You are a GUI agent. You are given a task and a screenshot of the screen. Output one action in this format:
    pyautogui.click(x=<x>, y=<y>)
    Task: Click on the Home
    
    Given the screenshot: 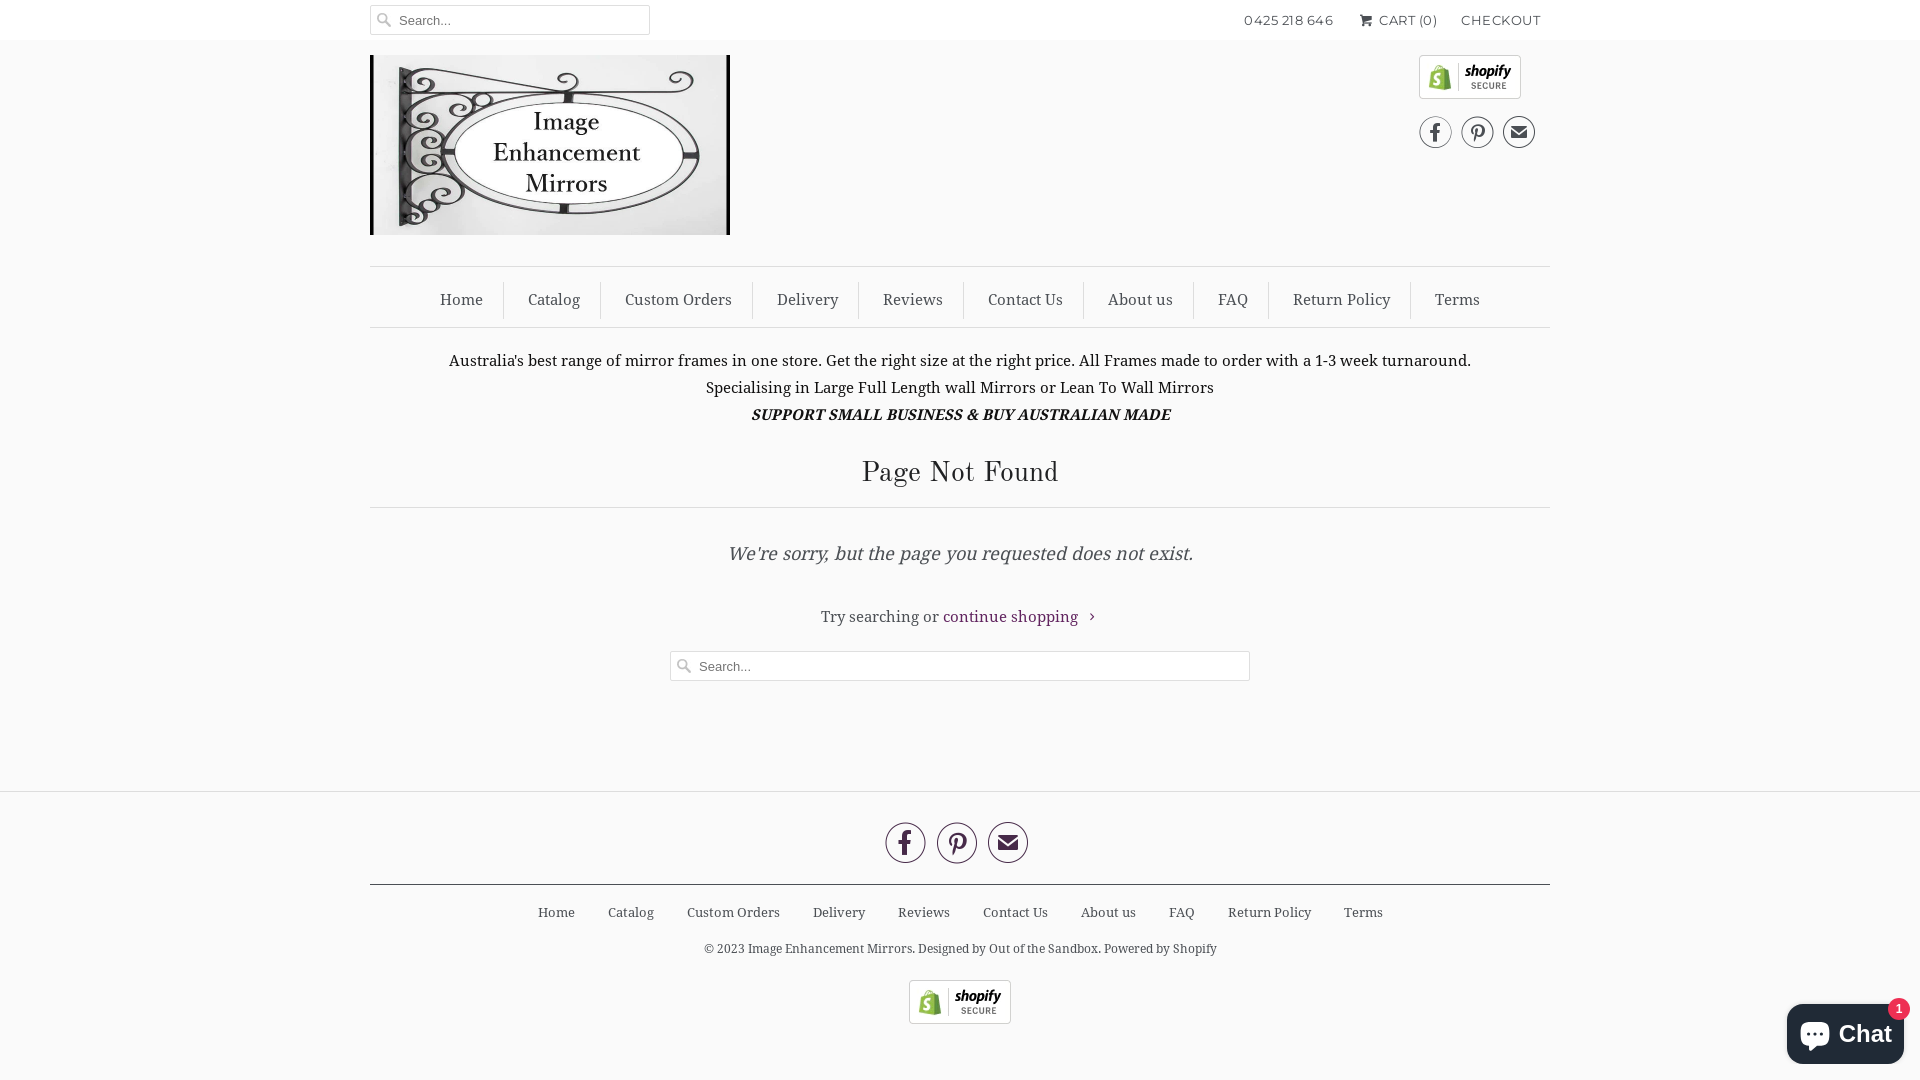 What is the action you would take?
    pyautogui.click(x=556, y=912)
    